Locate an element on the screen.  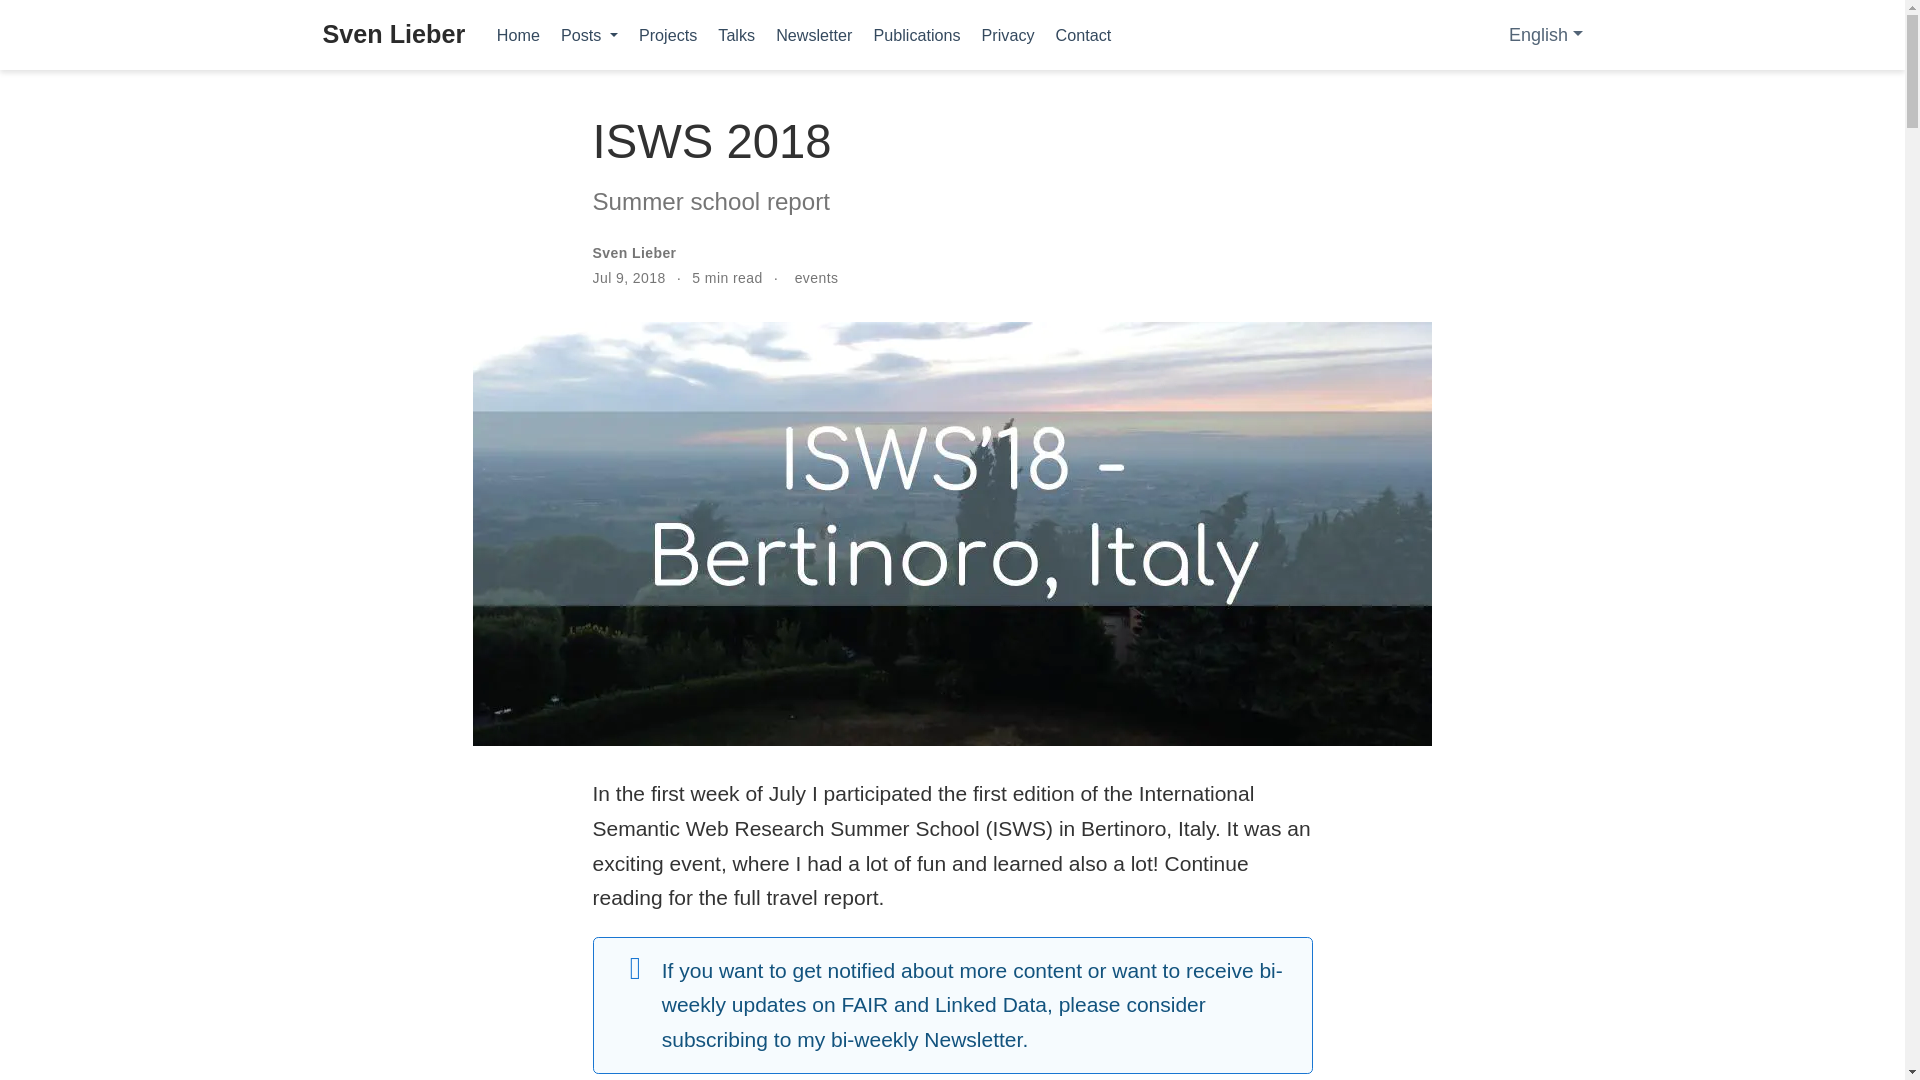
Sven Lieber is located at coordinates (393, 35).